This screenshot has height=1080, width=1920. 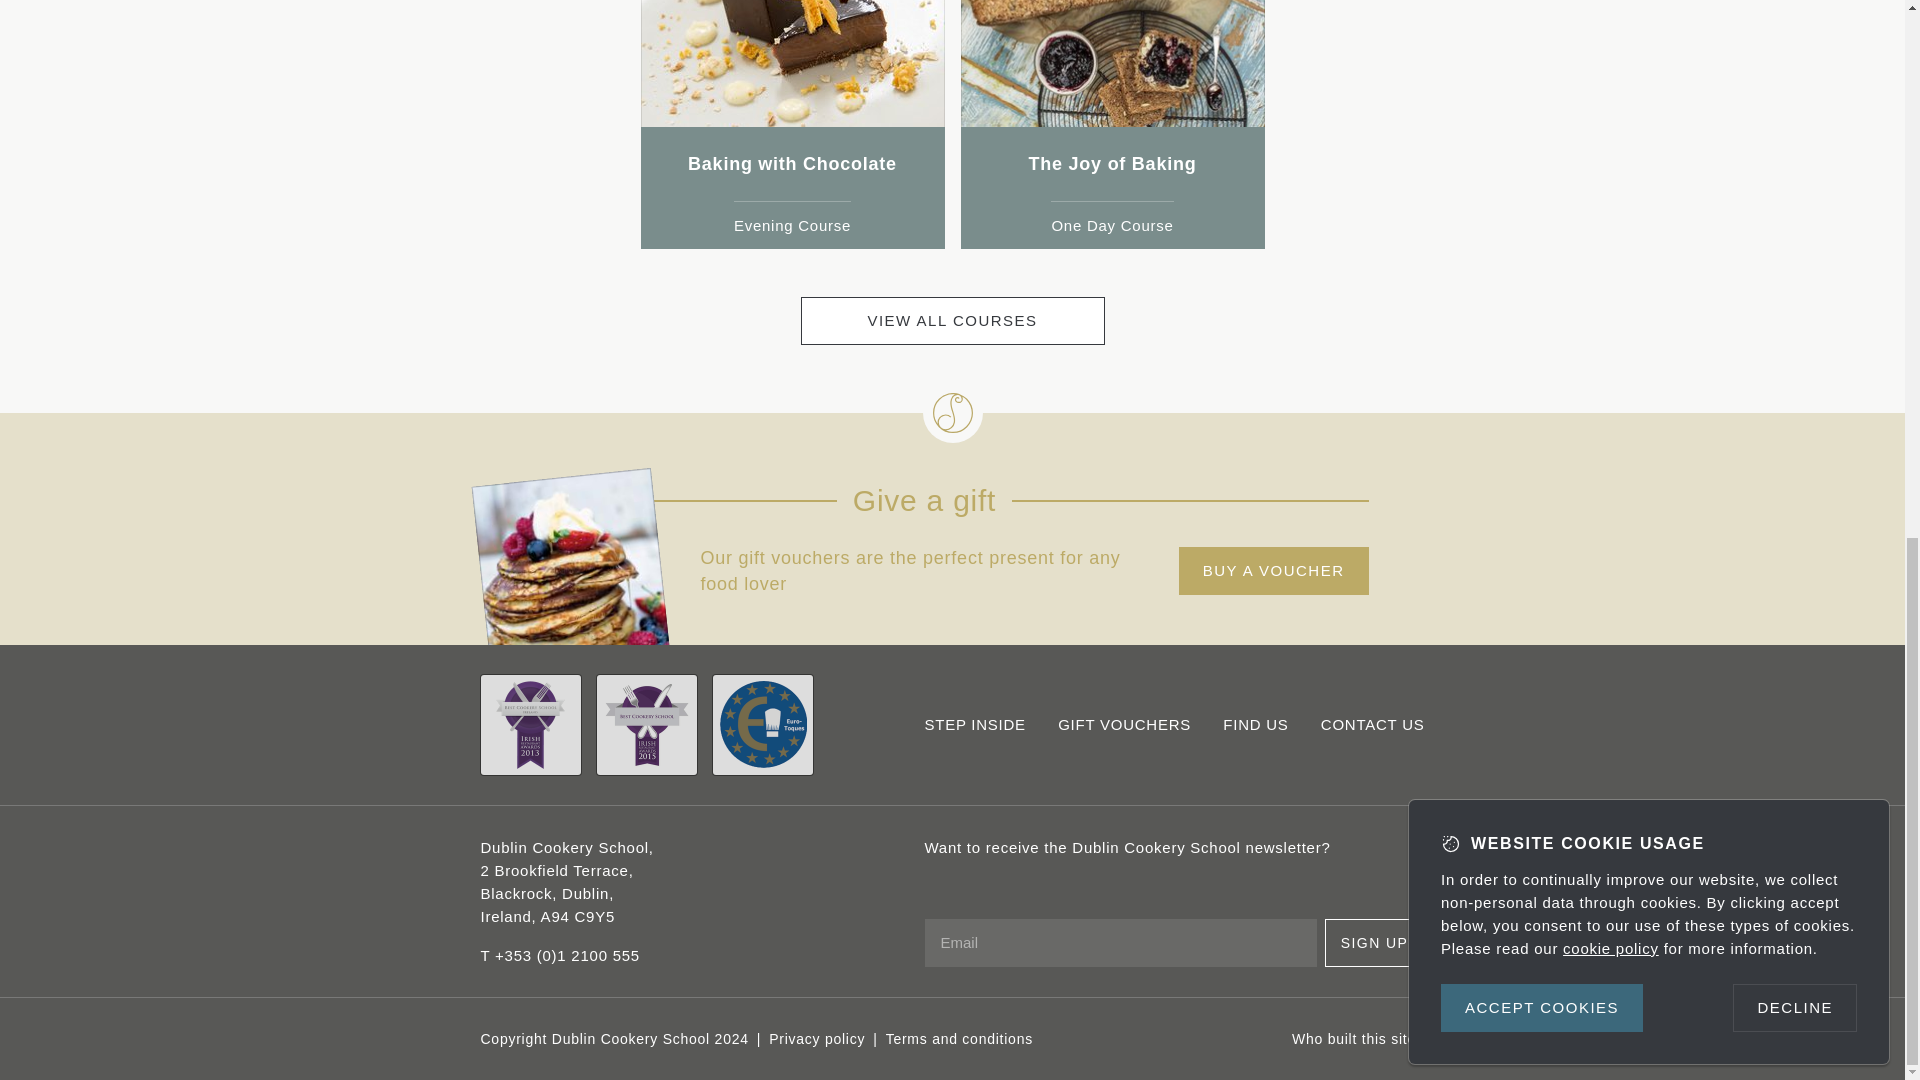 What do you see at coordinates (1256, 724) in the screenshot?
I see `FIND US` at bounding box center [1256, 724].